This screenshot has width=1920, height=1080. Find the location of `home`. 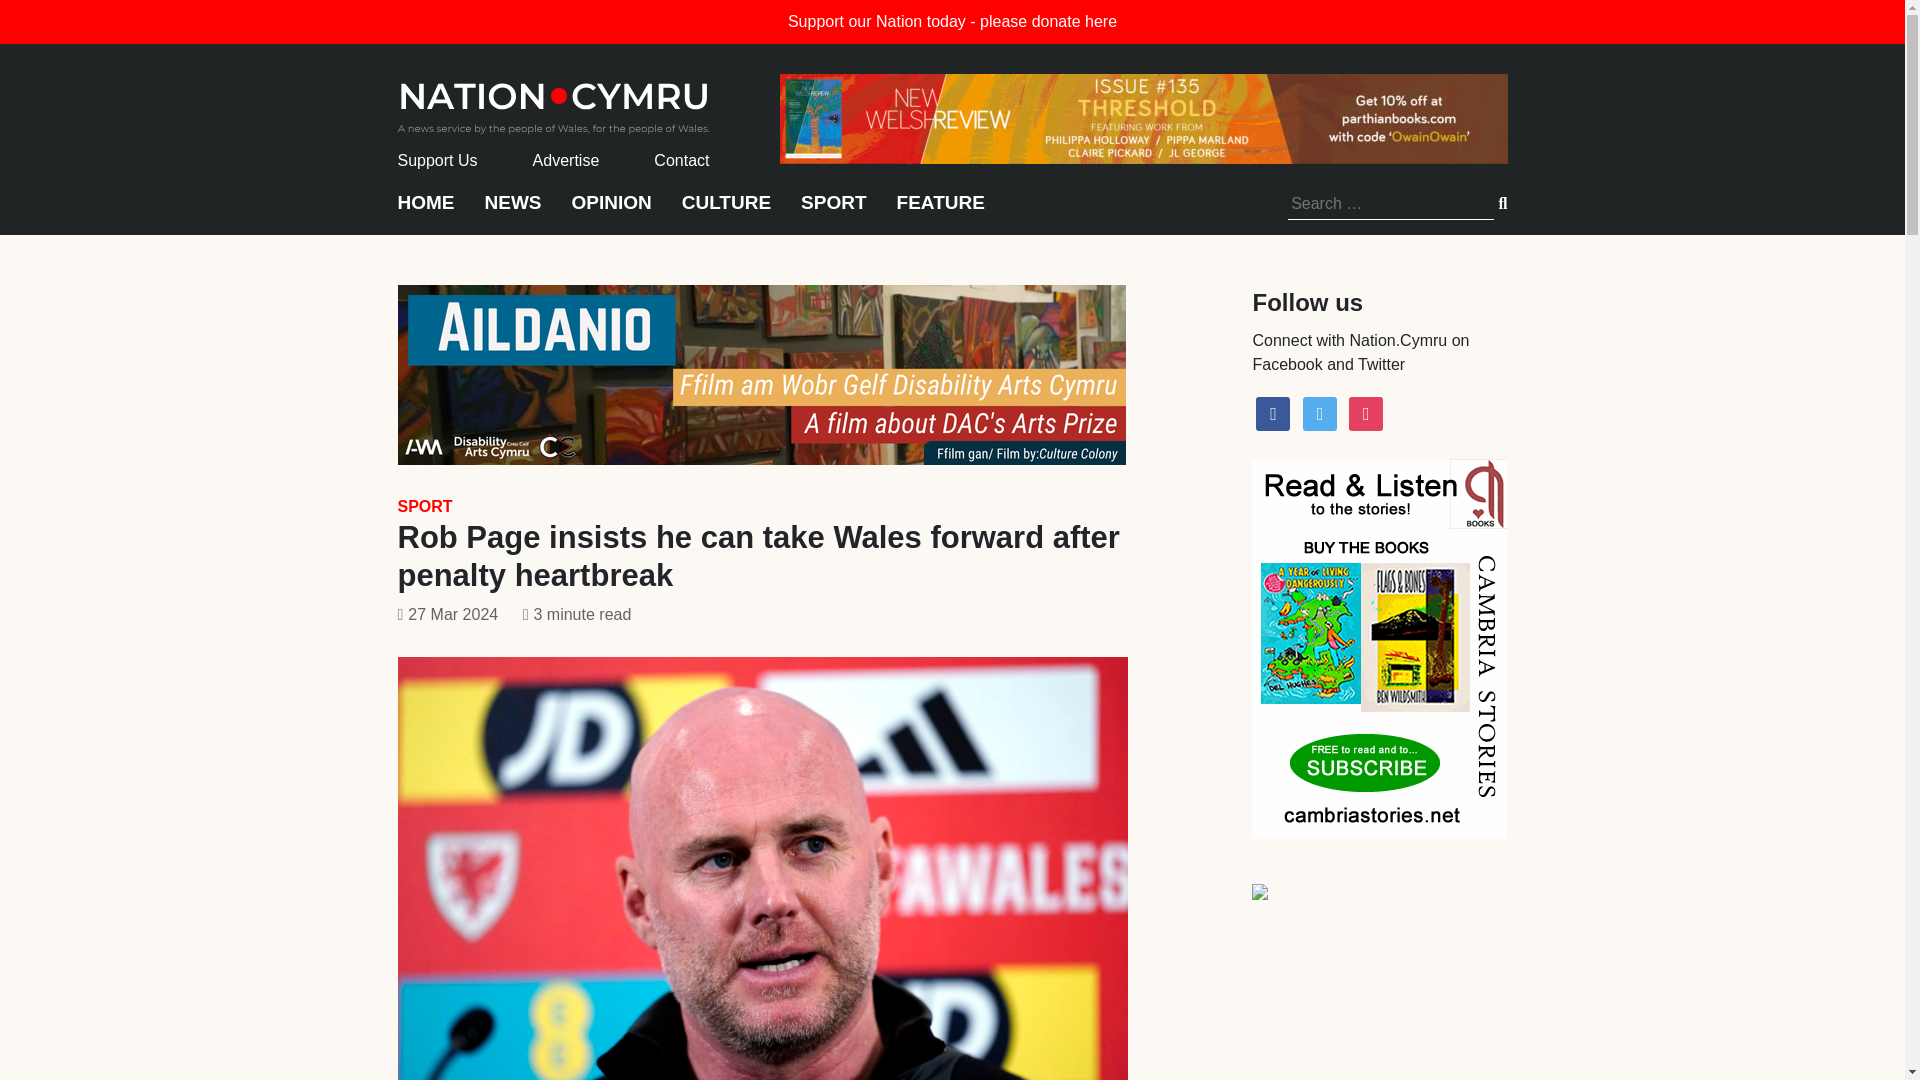

home is located at coordinates (554, 102).